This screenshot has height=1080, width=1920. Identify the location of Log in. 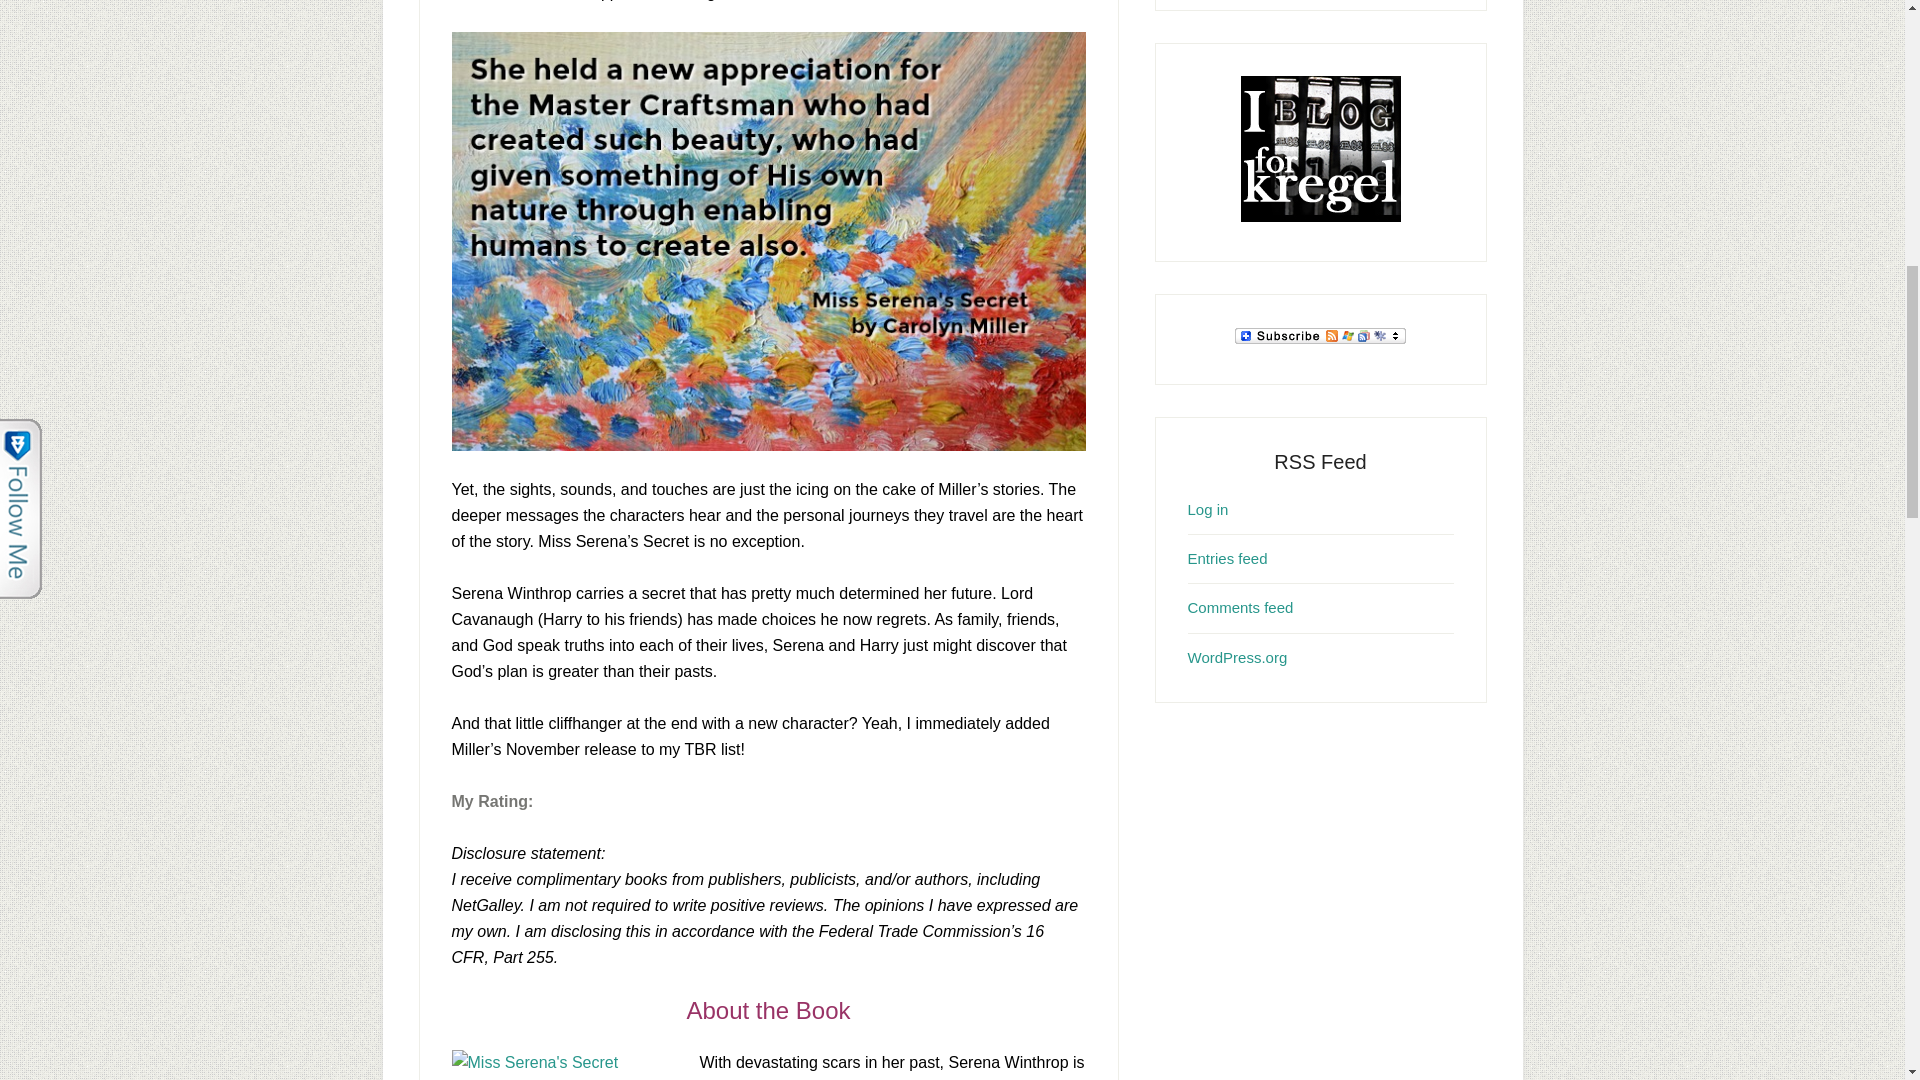
(1208, 508).